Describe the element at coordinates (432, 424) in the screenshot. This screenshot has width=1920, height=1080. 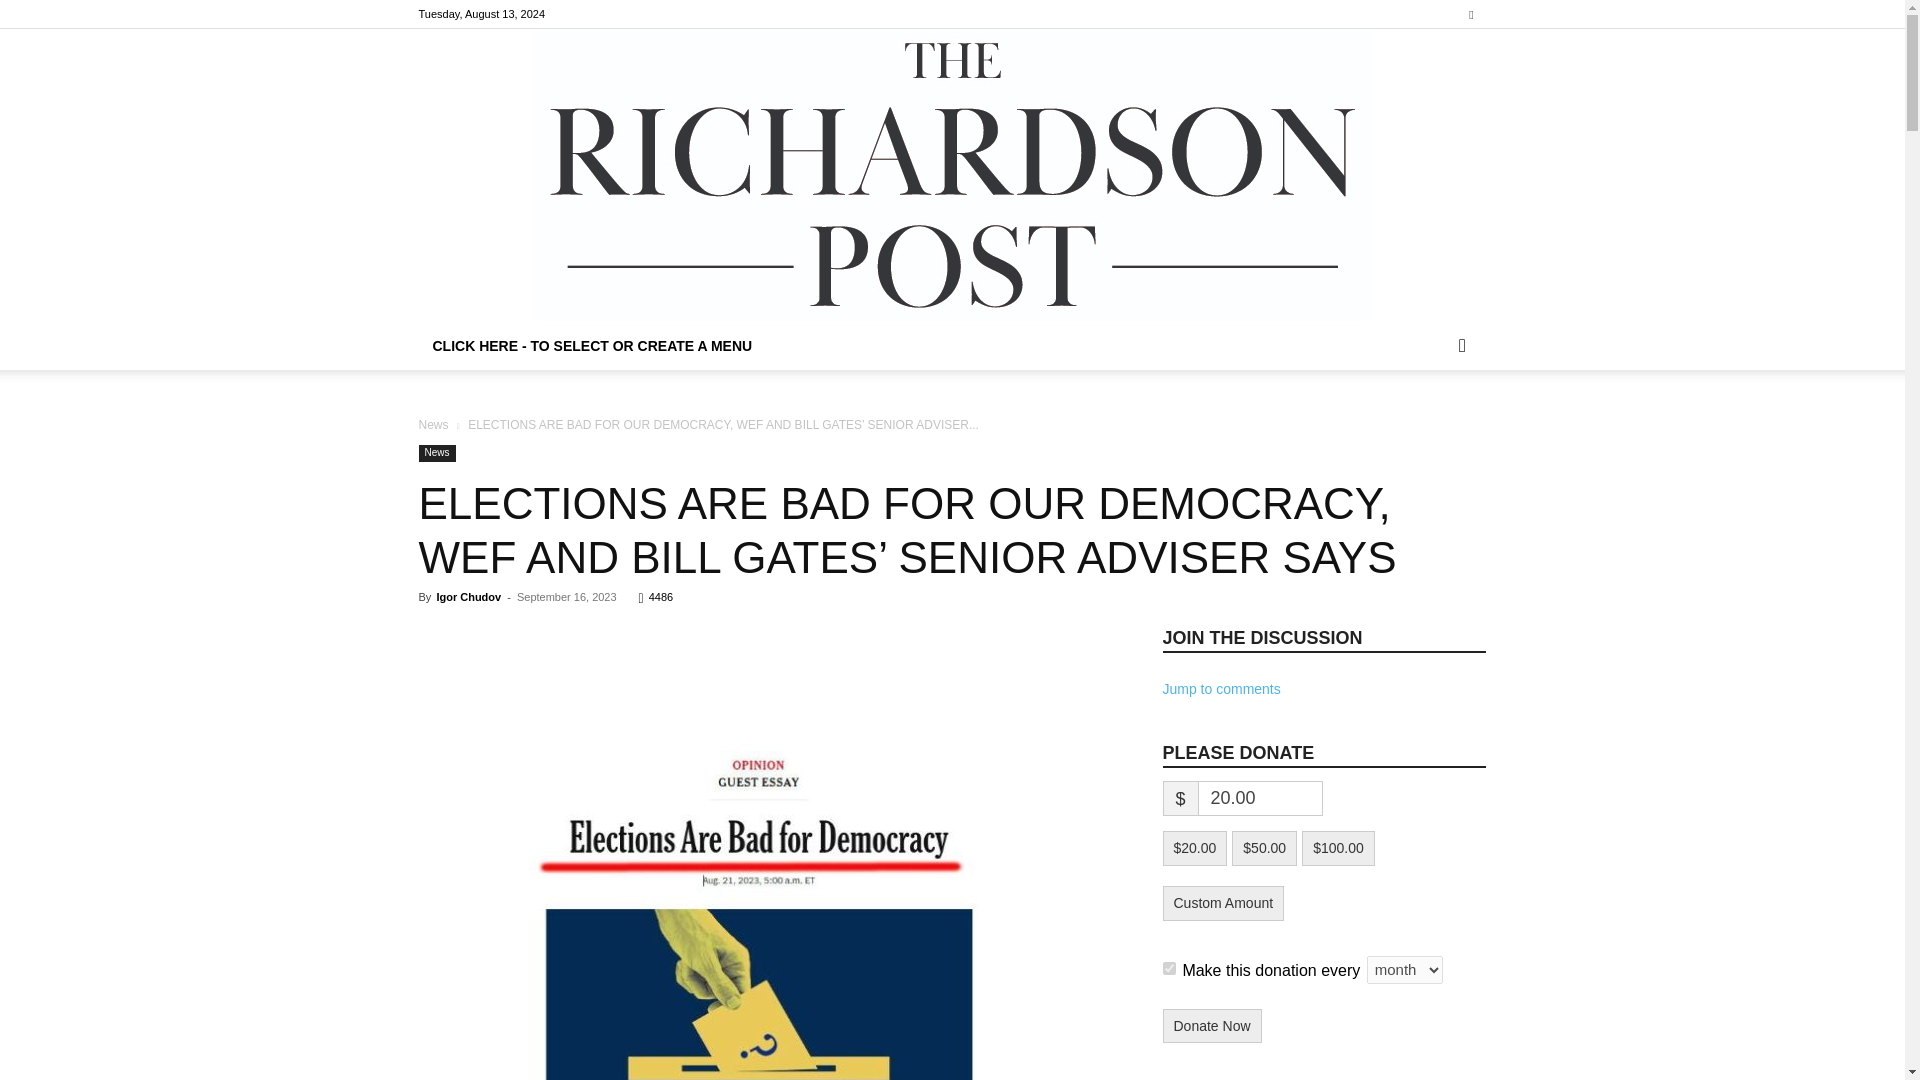
I see `News` at that location.